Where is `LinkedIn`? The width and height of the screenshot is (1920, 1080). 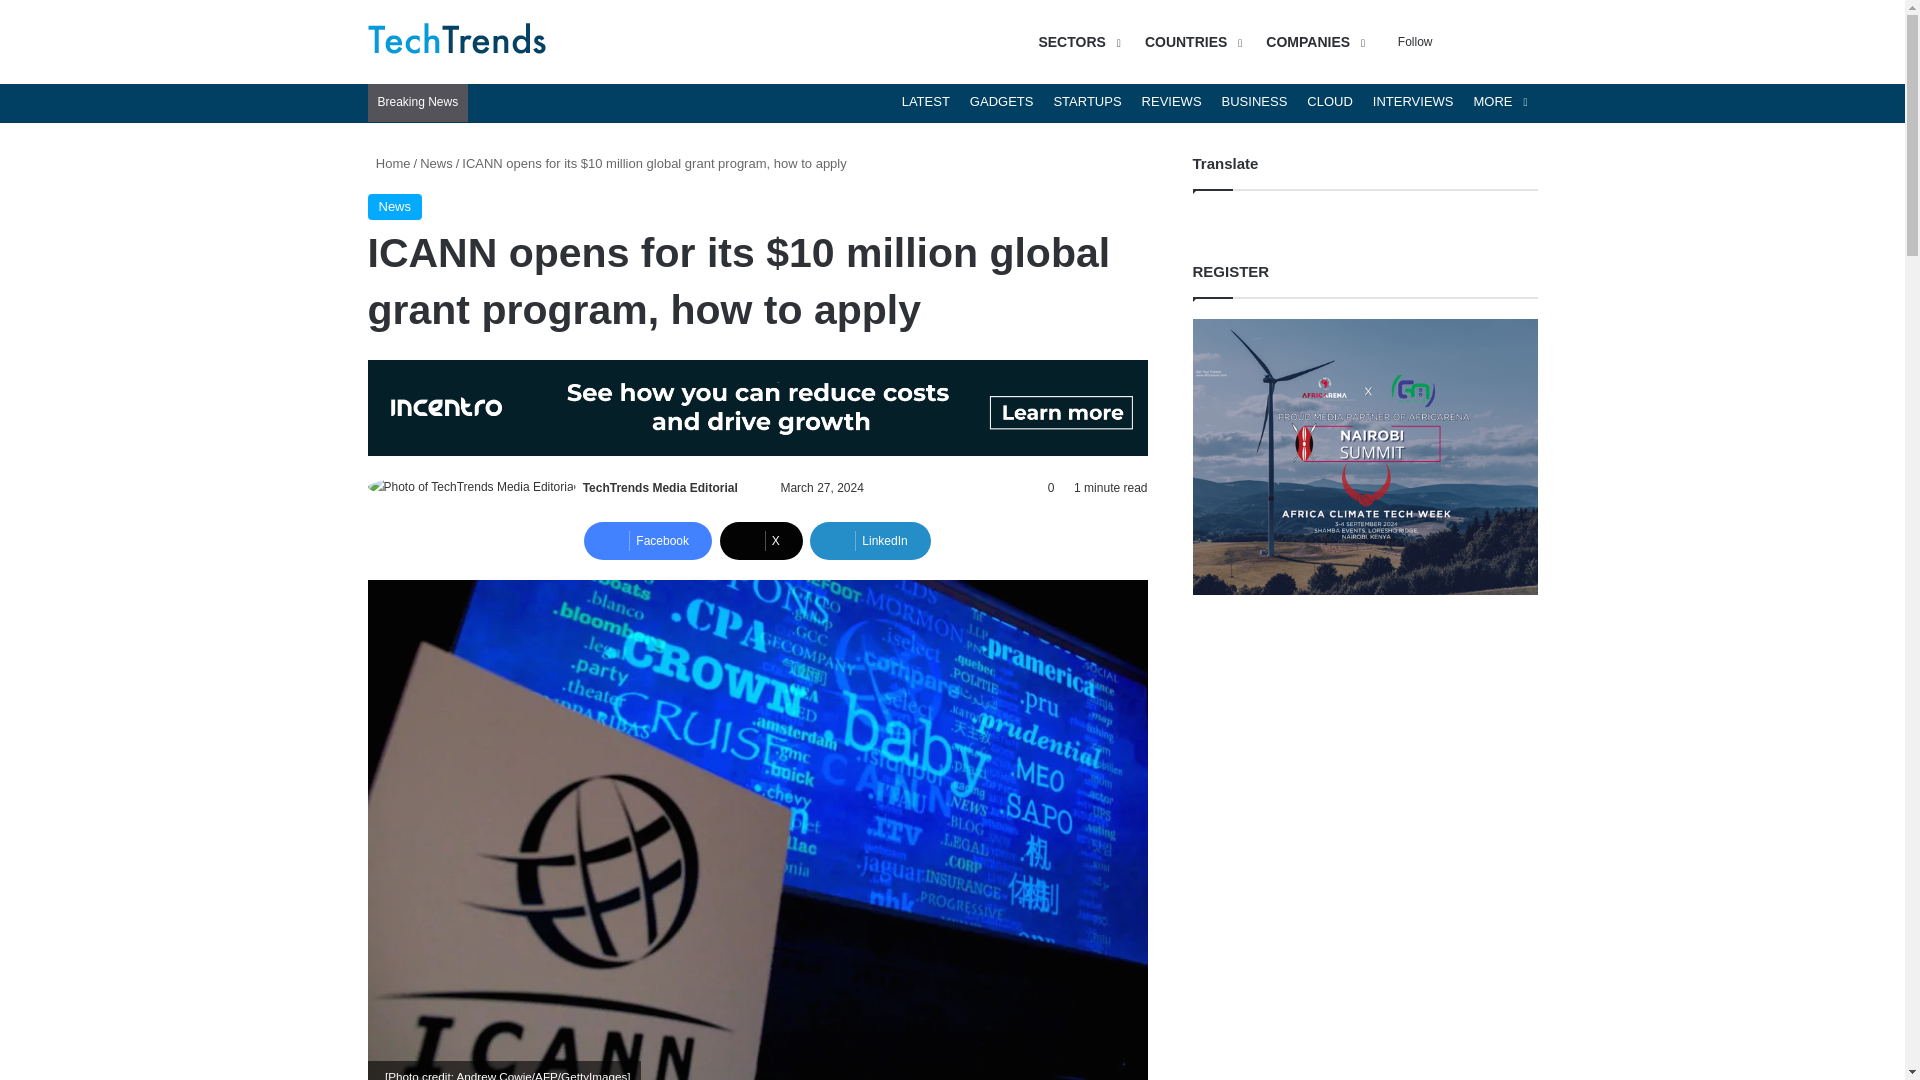
LinkedIn is located at coordinates (870, 540).